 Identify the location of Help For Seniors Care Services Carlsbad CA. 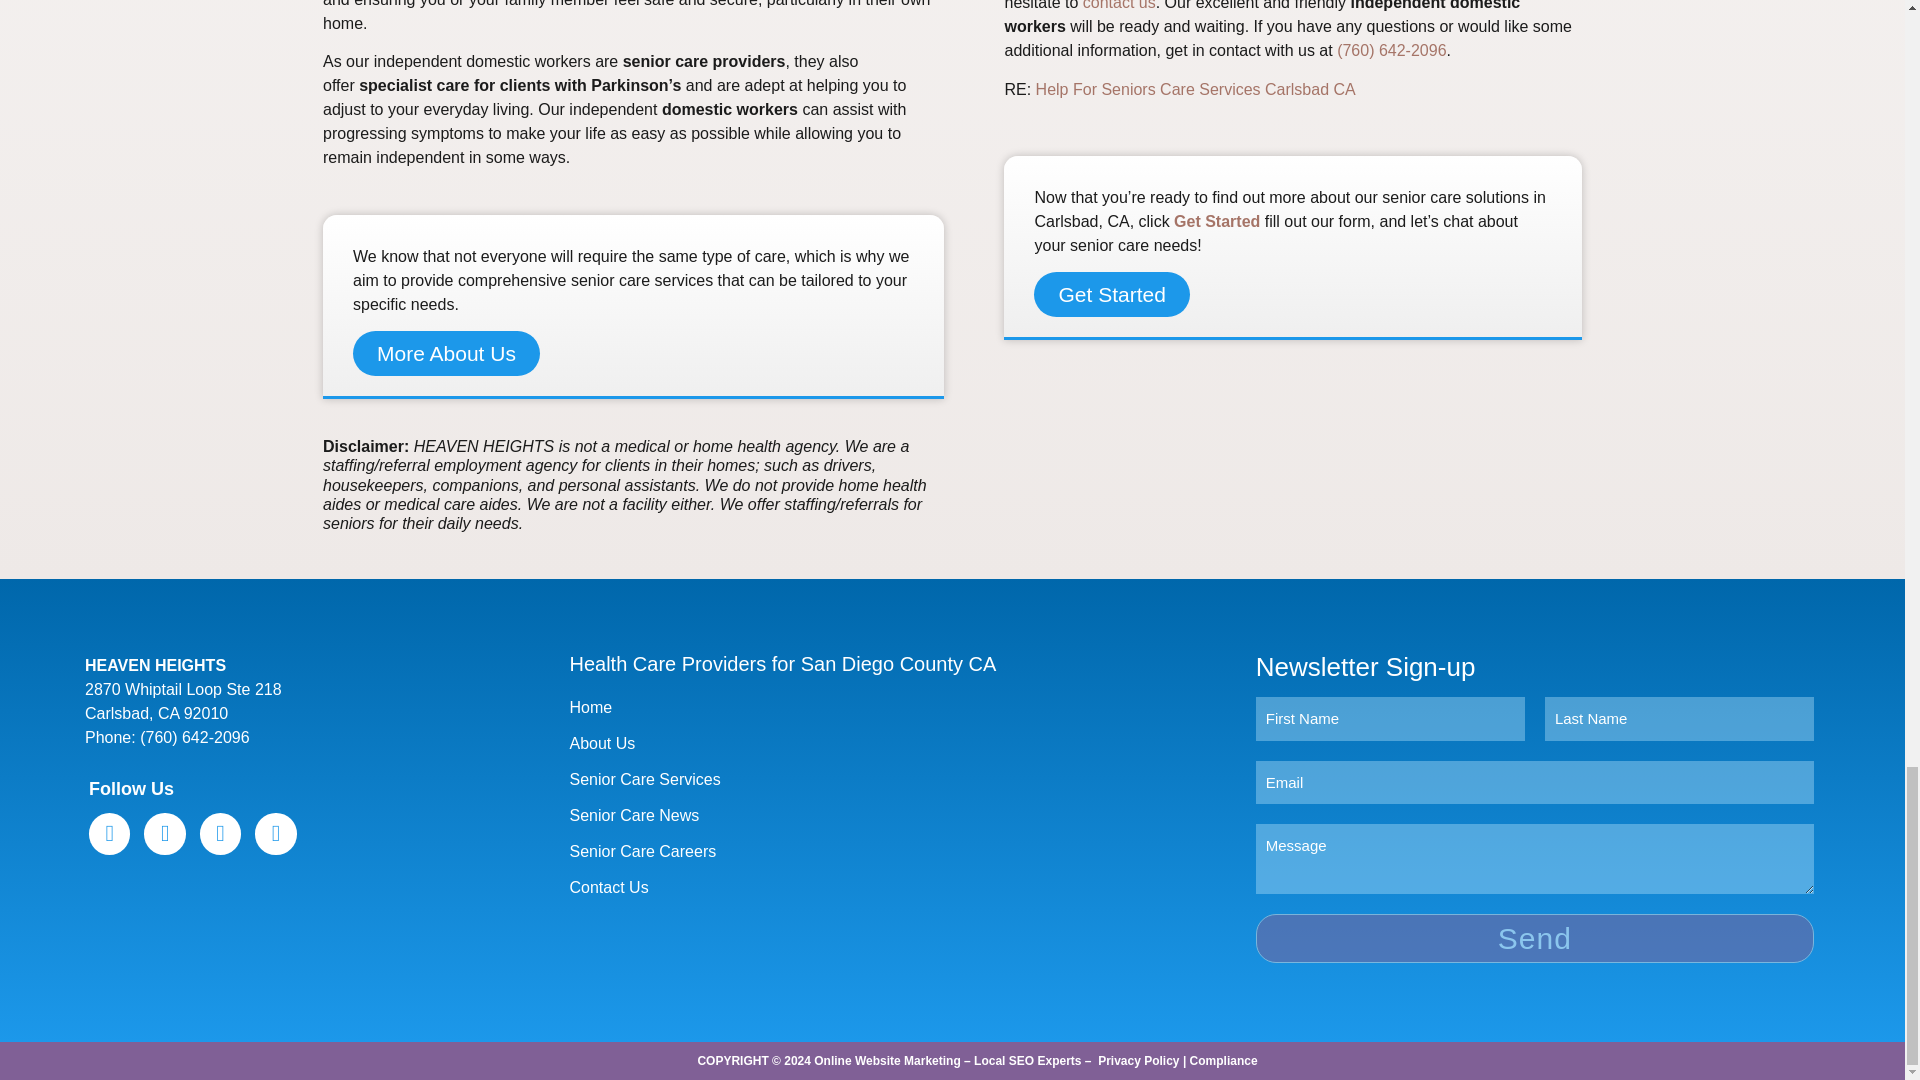
(1196, 90).